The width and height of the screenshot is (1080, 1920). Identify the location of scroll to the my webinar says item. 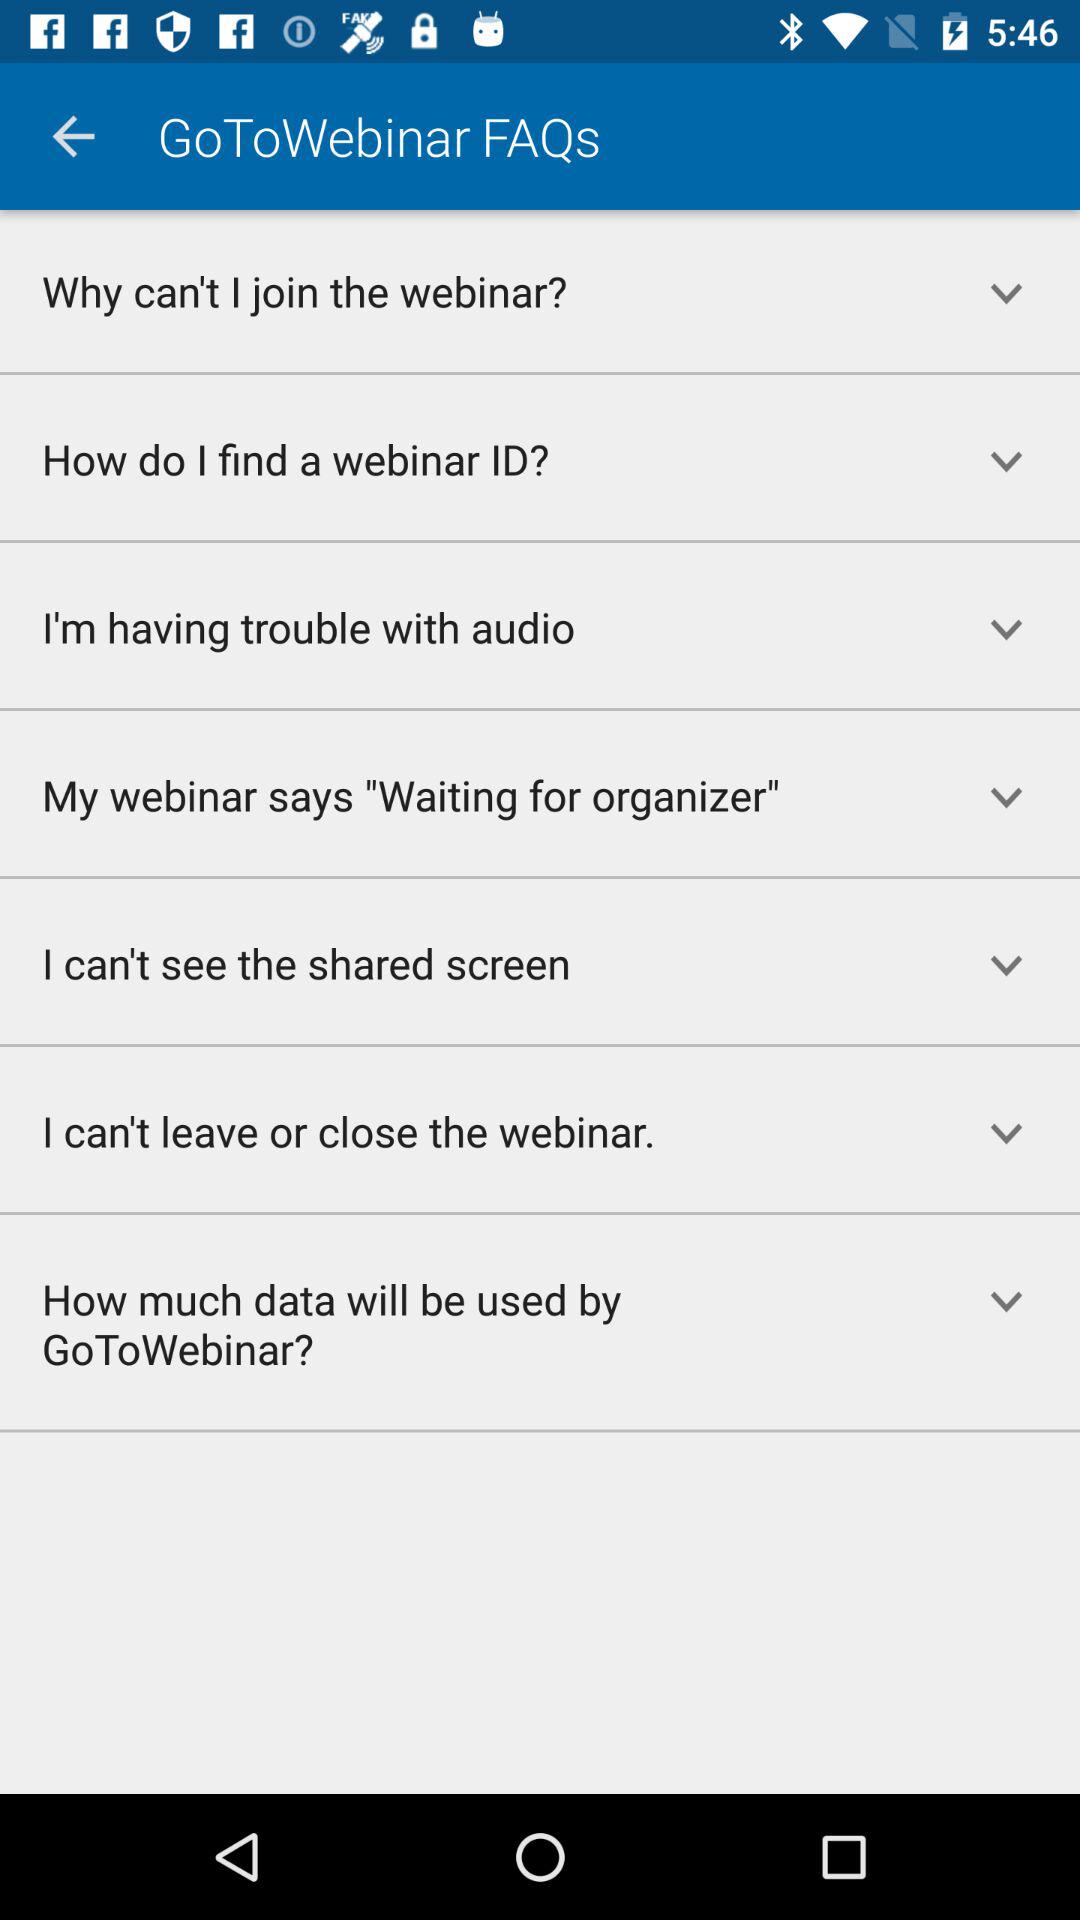
(466, 794).